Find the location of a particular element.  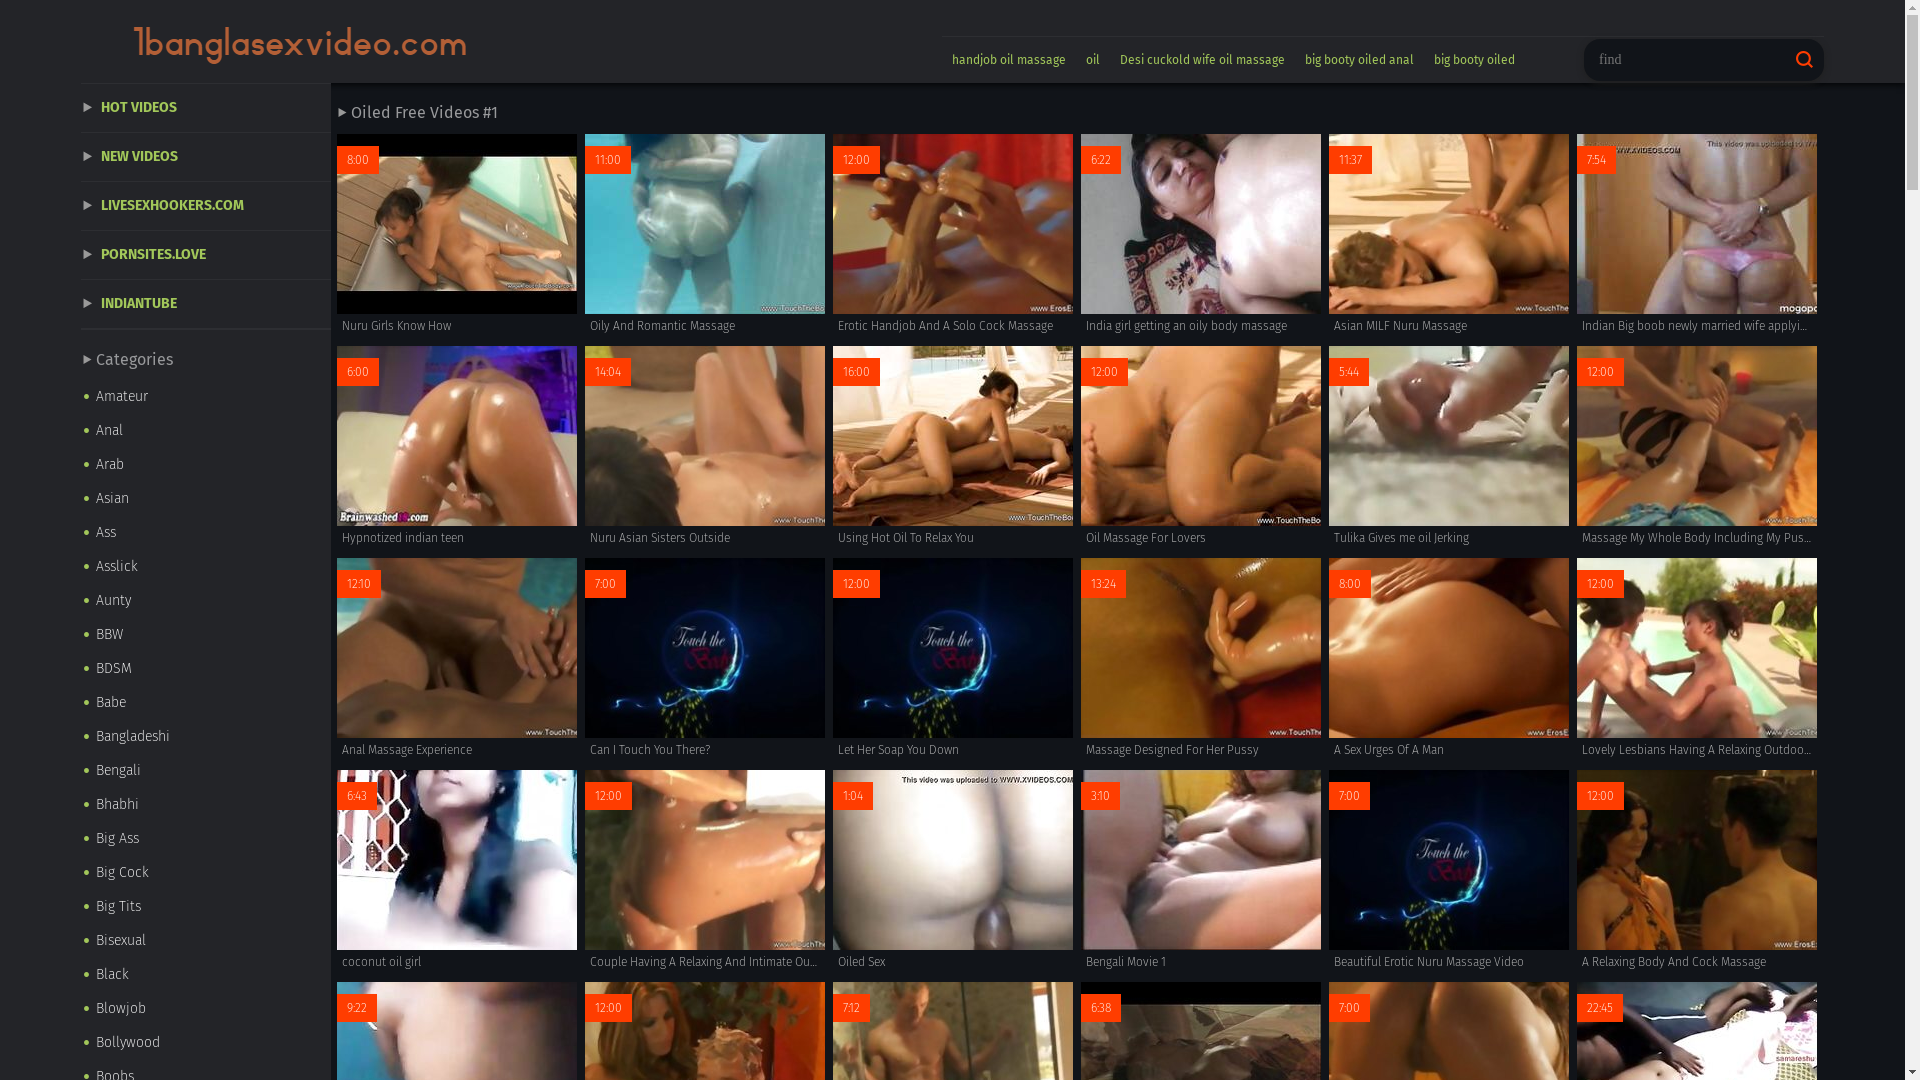

NEW VIDEOS is located at coordinates (206, 158).